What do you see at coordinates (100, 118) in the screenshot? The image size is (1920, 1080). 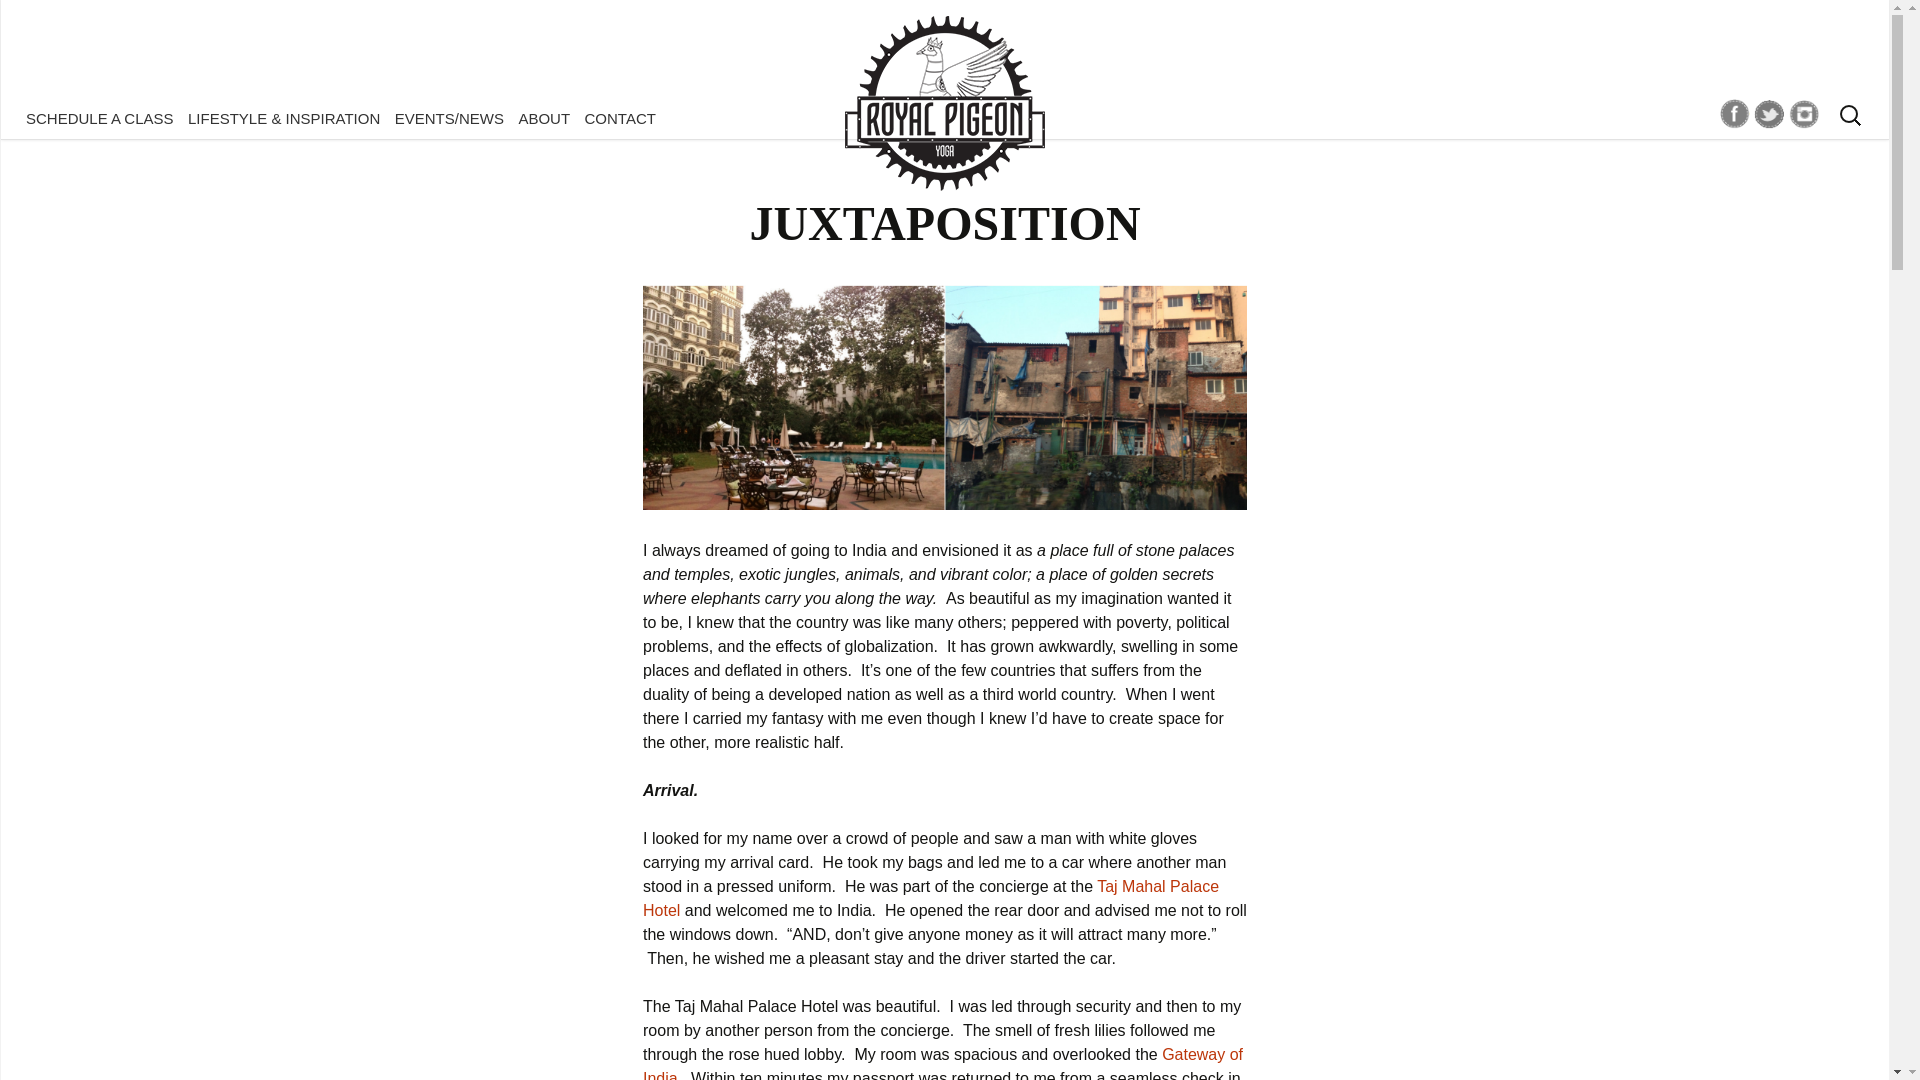 I see `SCHEDULE A CLASS` at bounding box center [100, 118].